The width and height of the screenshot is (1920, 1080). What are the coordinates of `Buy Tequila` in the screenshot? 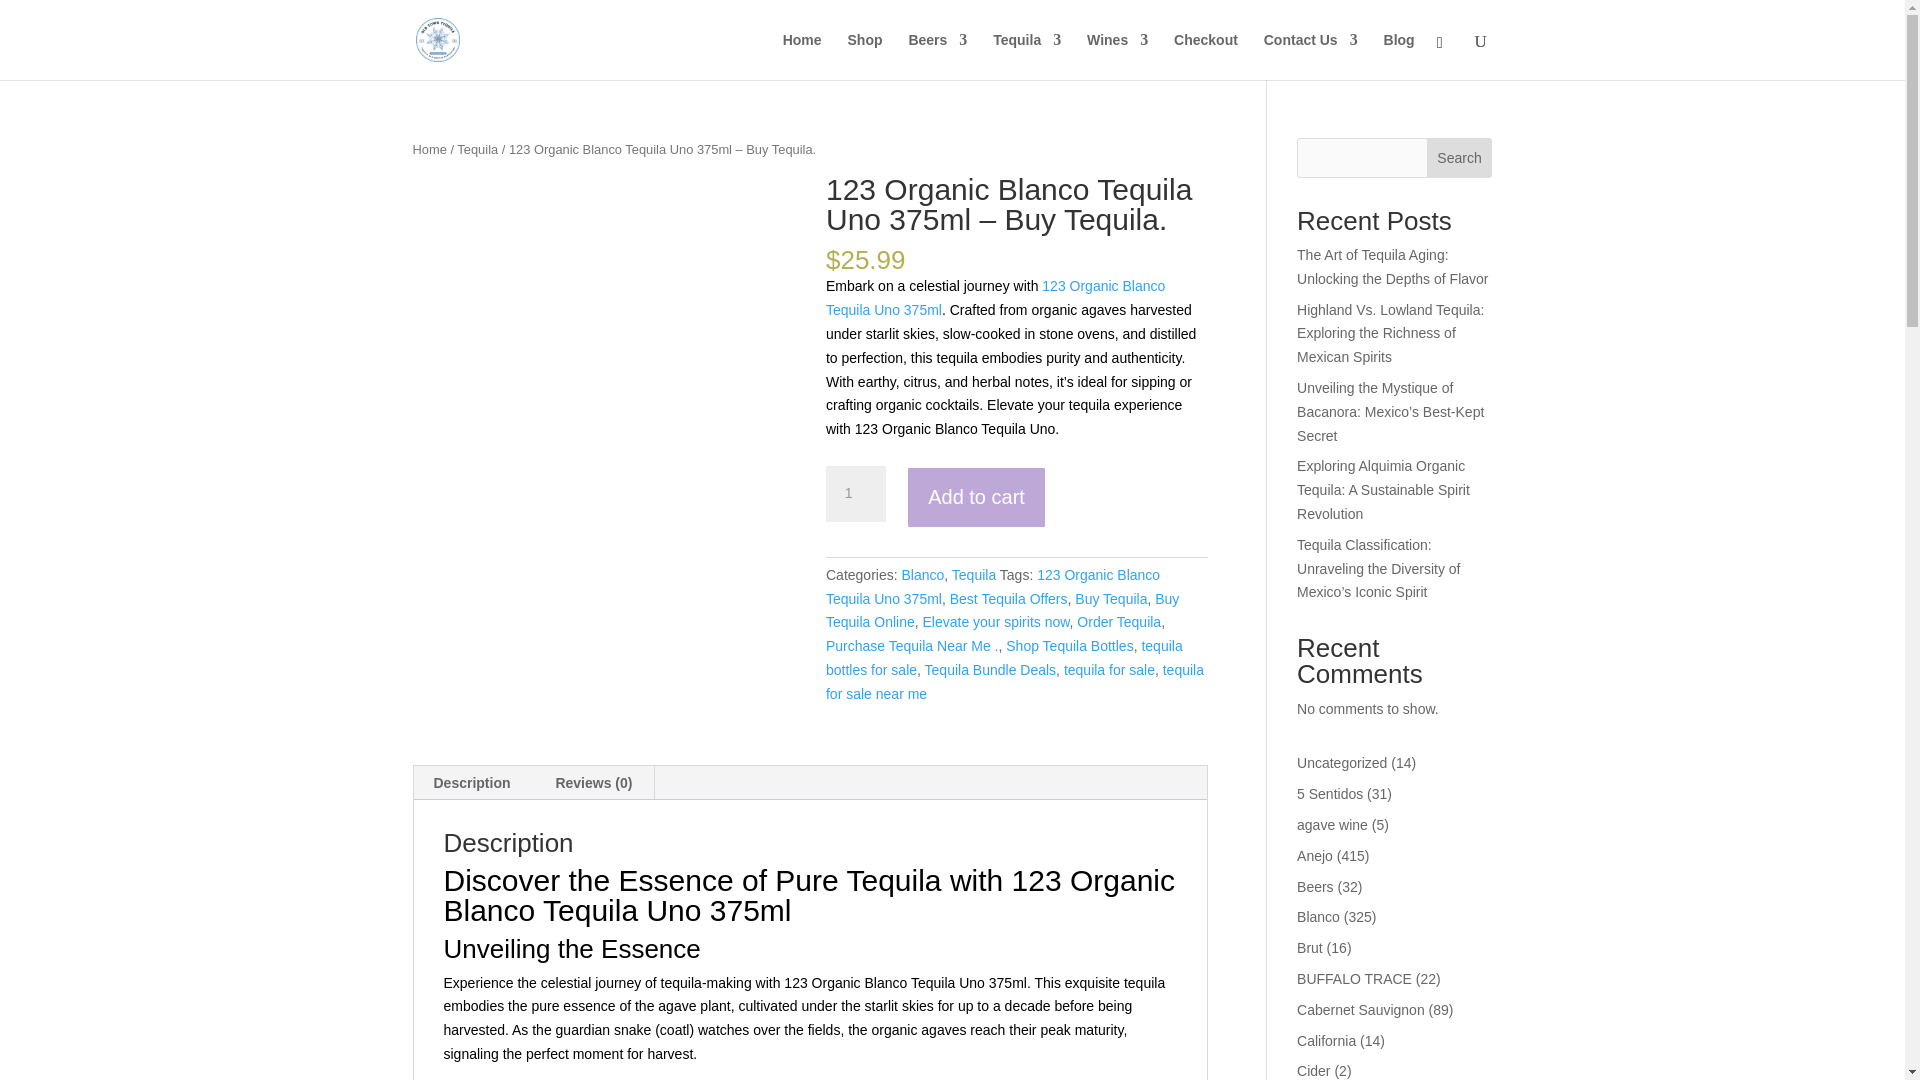 It's located at (1110, 598).